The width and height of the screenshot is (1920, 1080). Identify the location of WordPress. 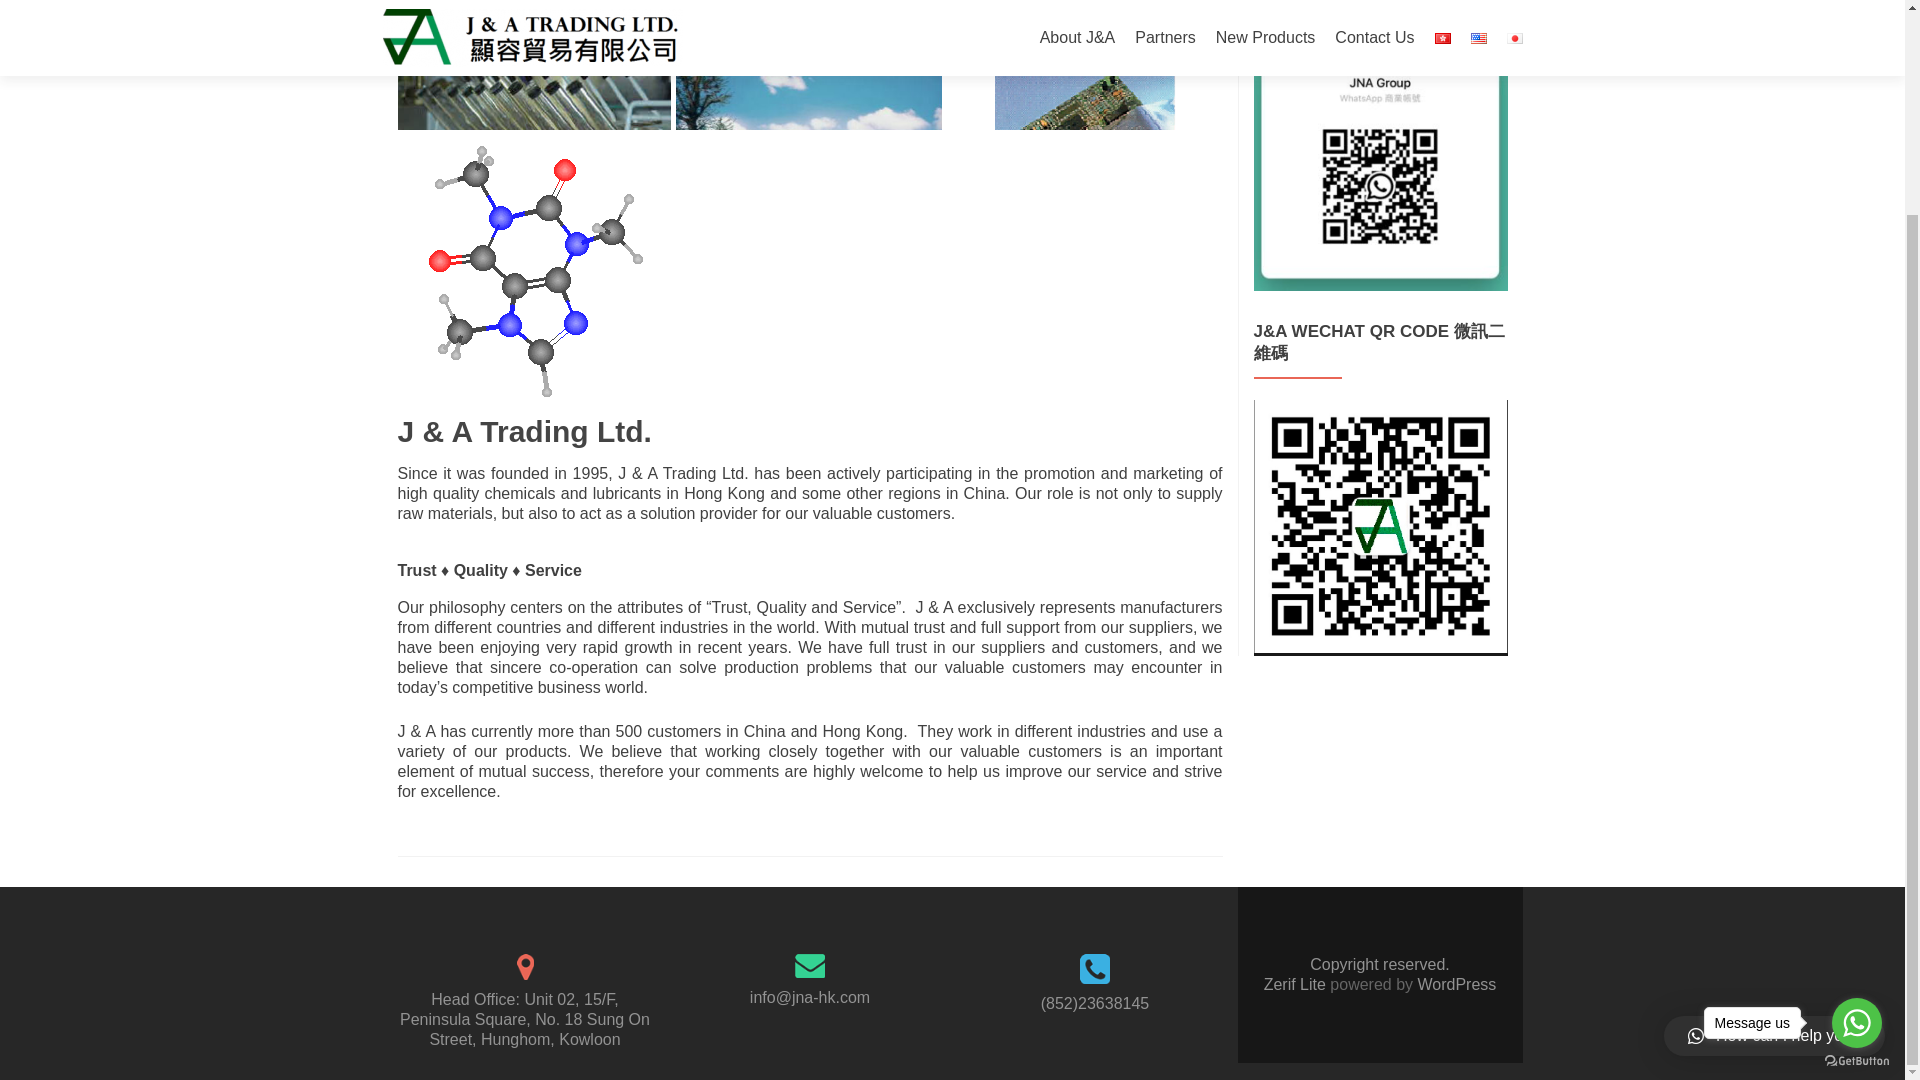
(1454, 984).